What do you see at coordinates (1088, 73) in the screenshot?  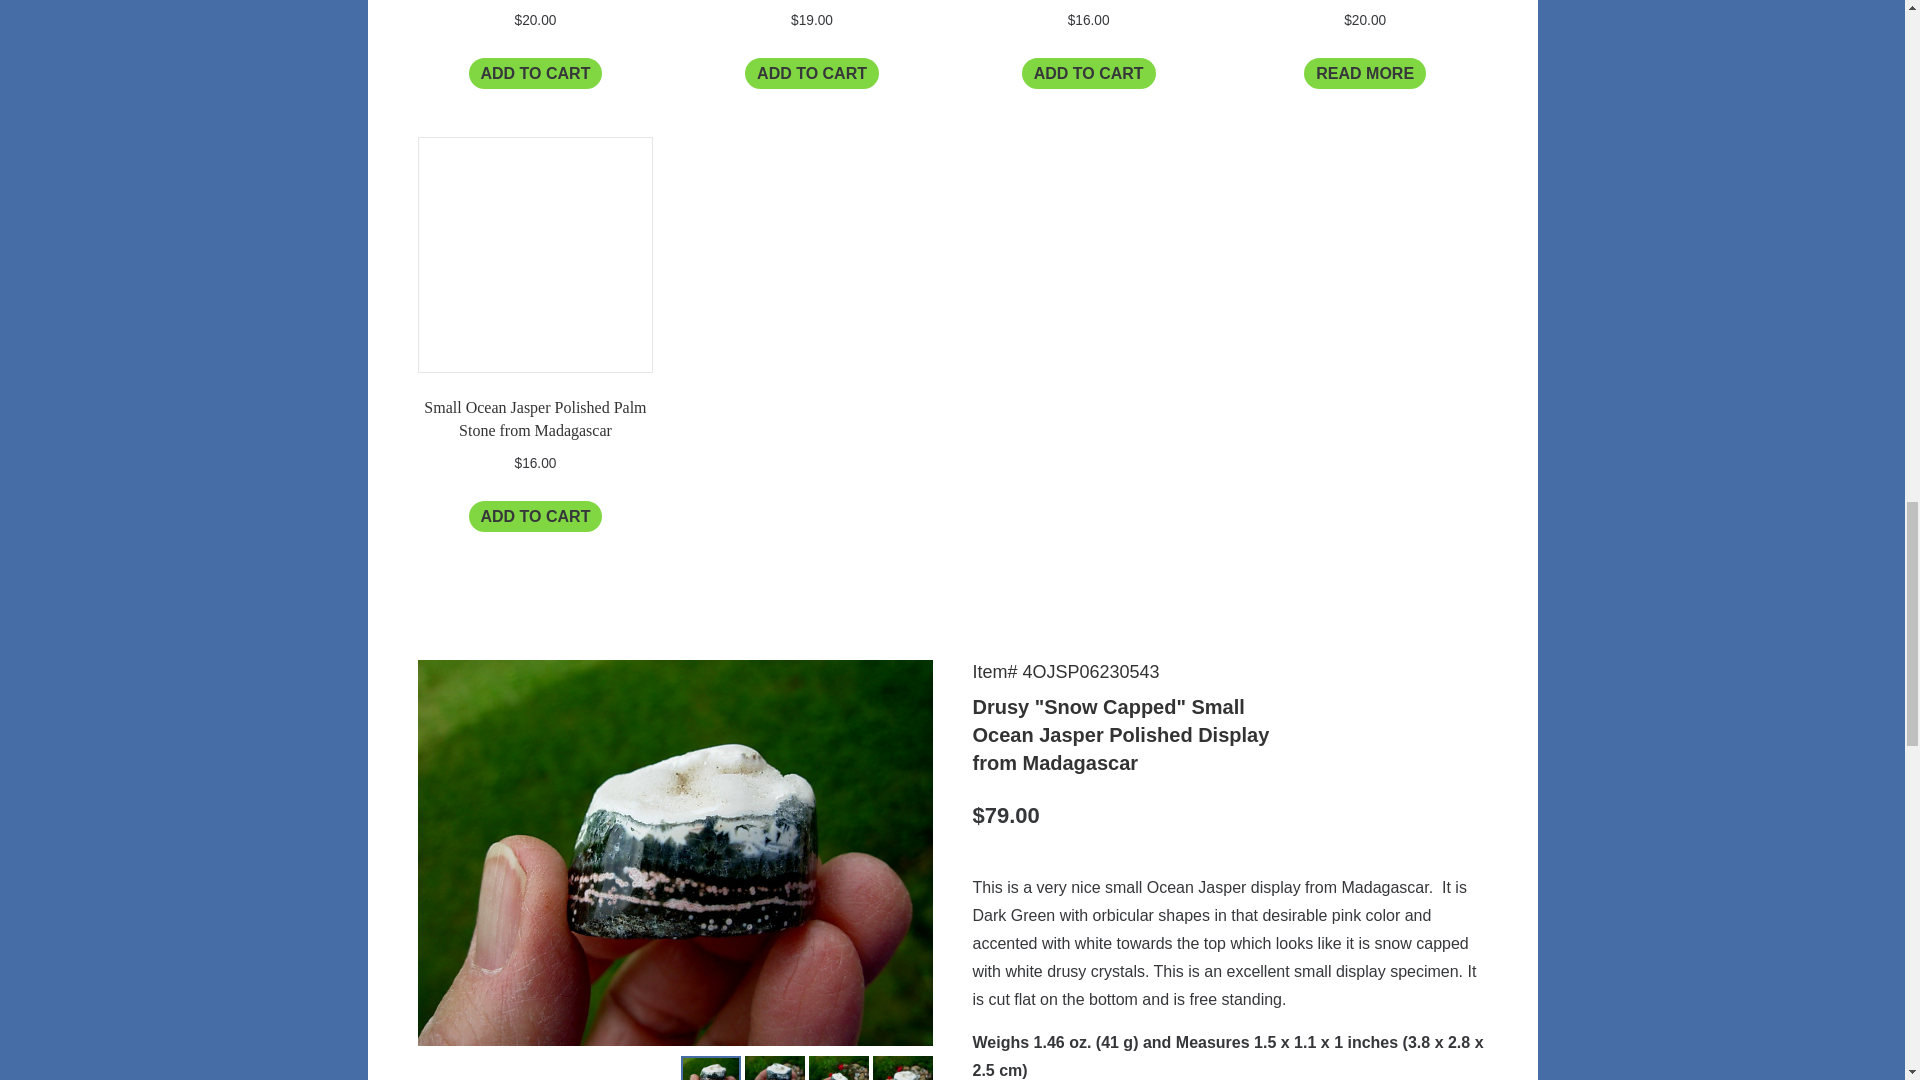 I see `ADD TO CART` at bounding box center [1088, 73].